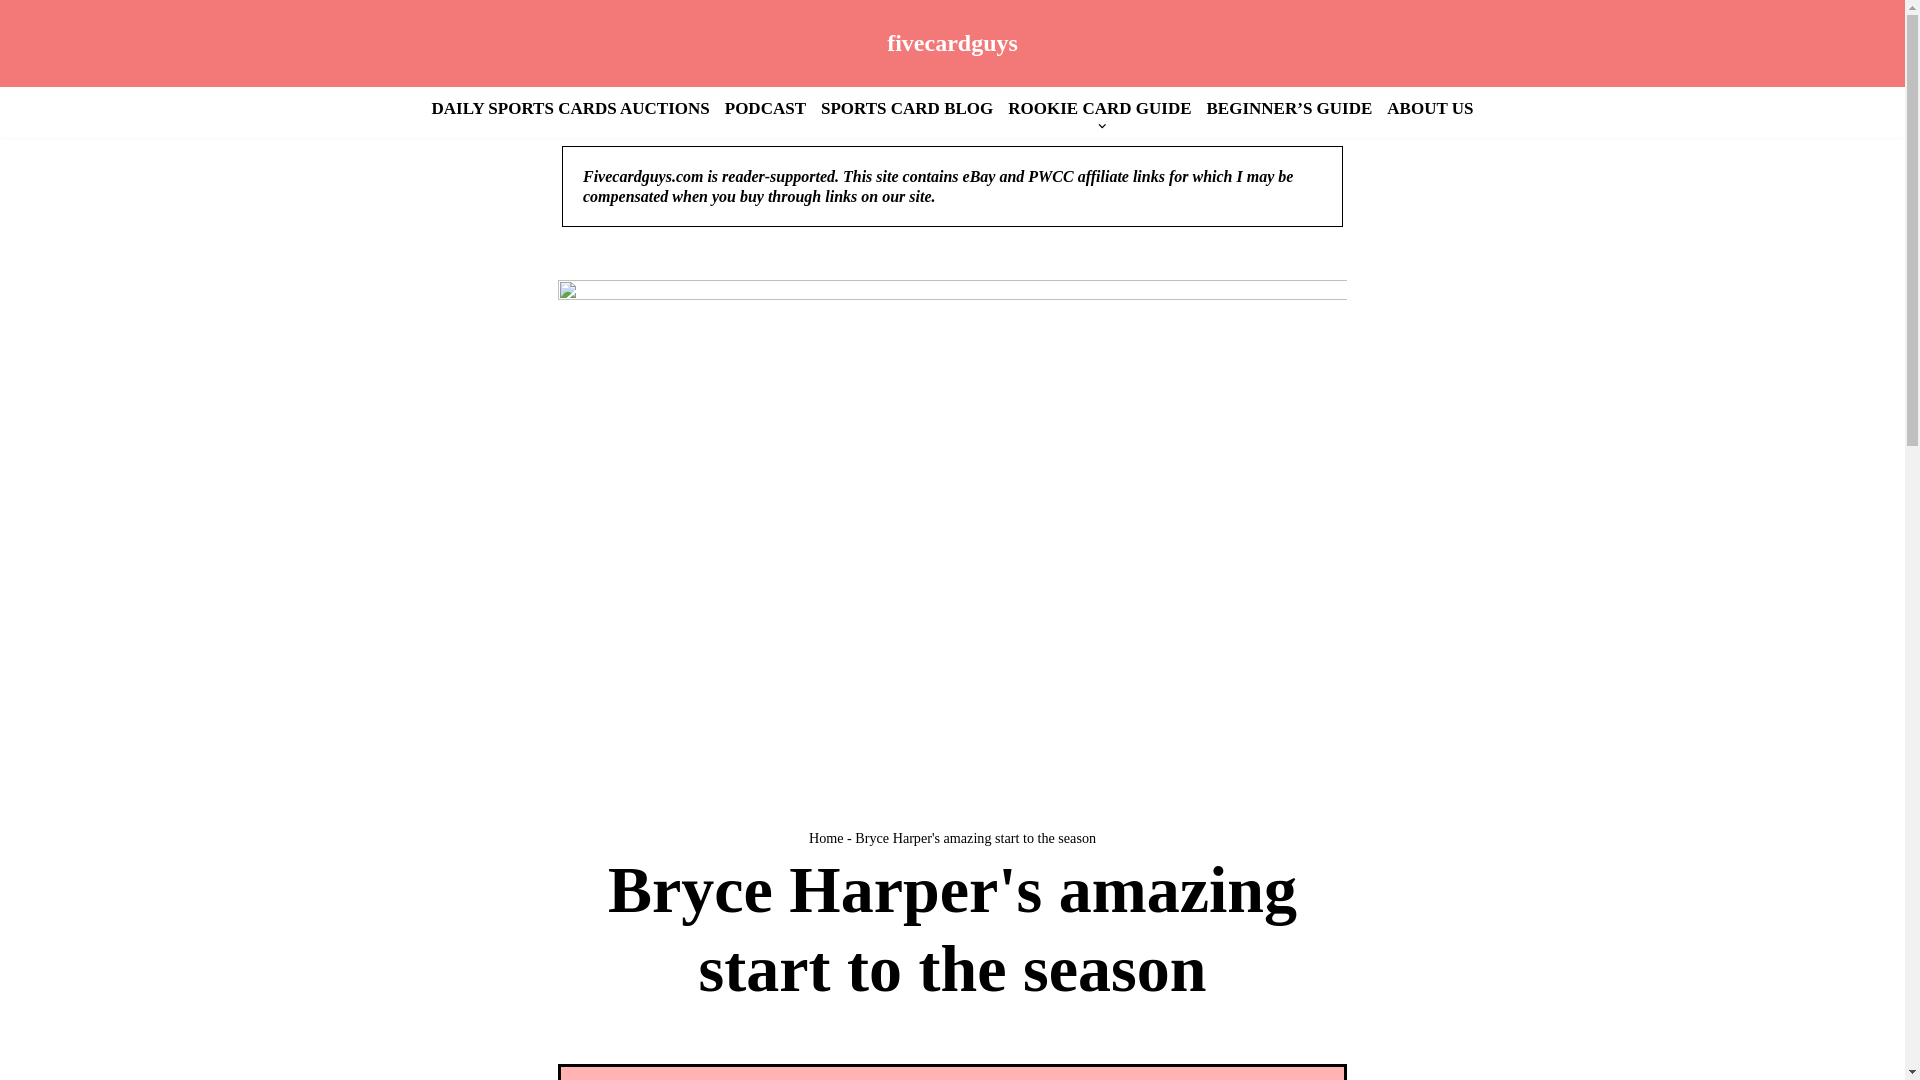  What do you see at coordinates (906, 108) in the screenshot?
I see `SPORTS CARD BLOG` at bounding box center [906, 108].